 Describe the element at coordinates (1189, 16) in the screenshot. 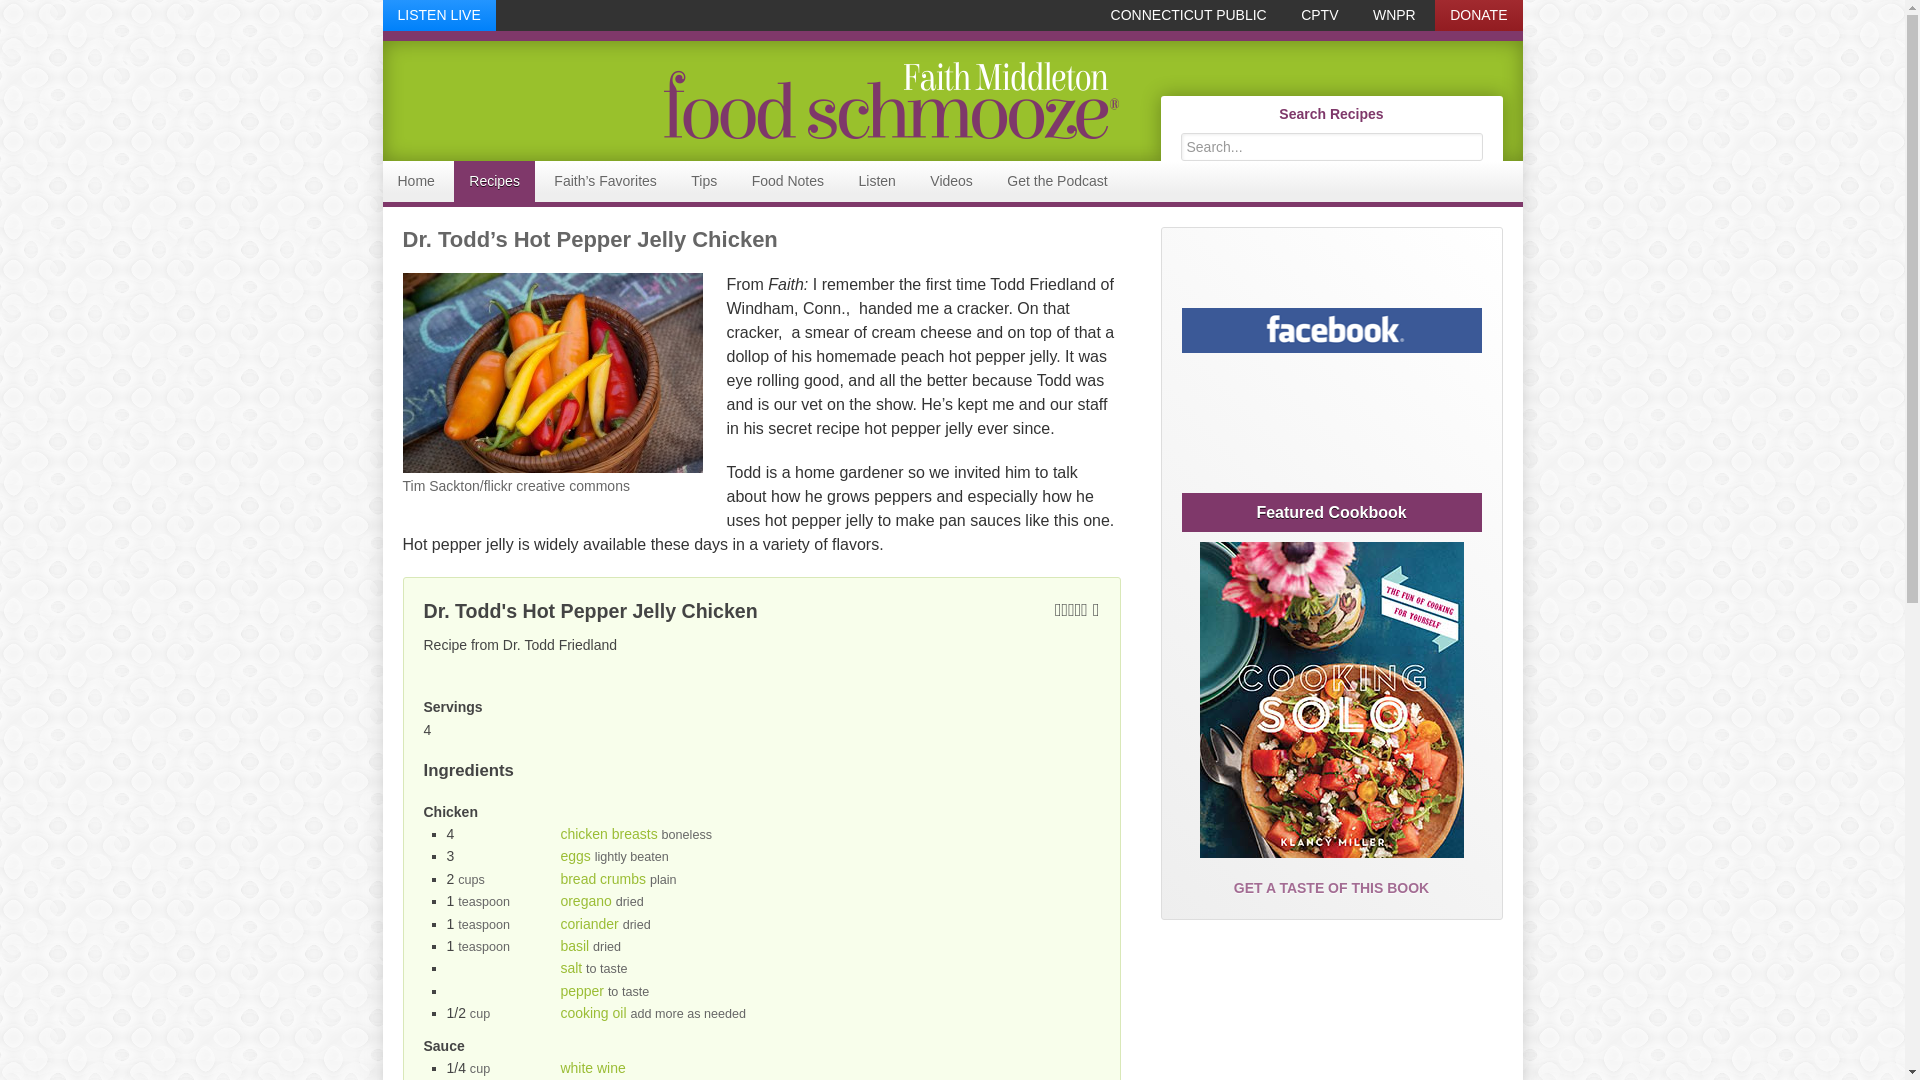

I see `CONNECTICUT PUBLIC` at that location.